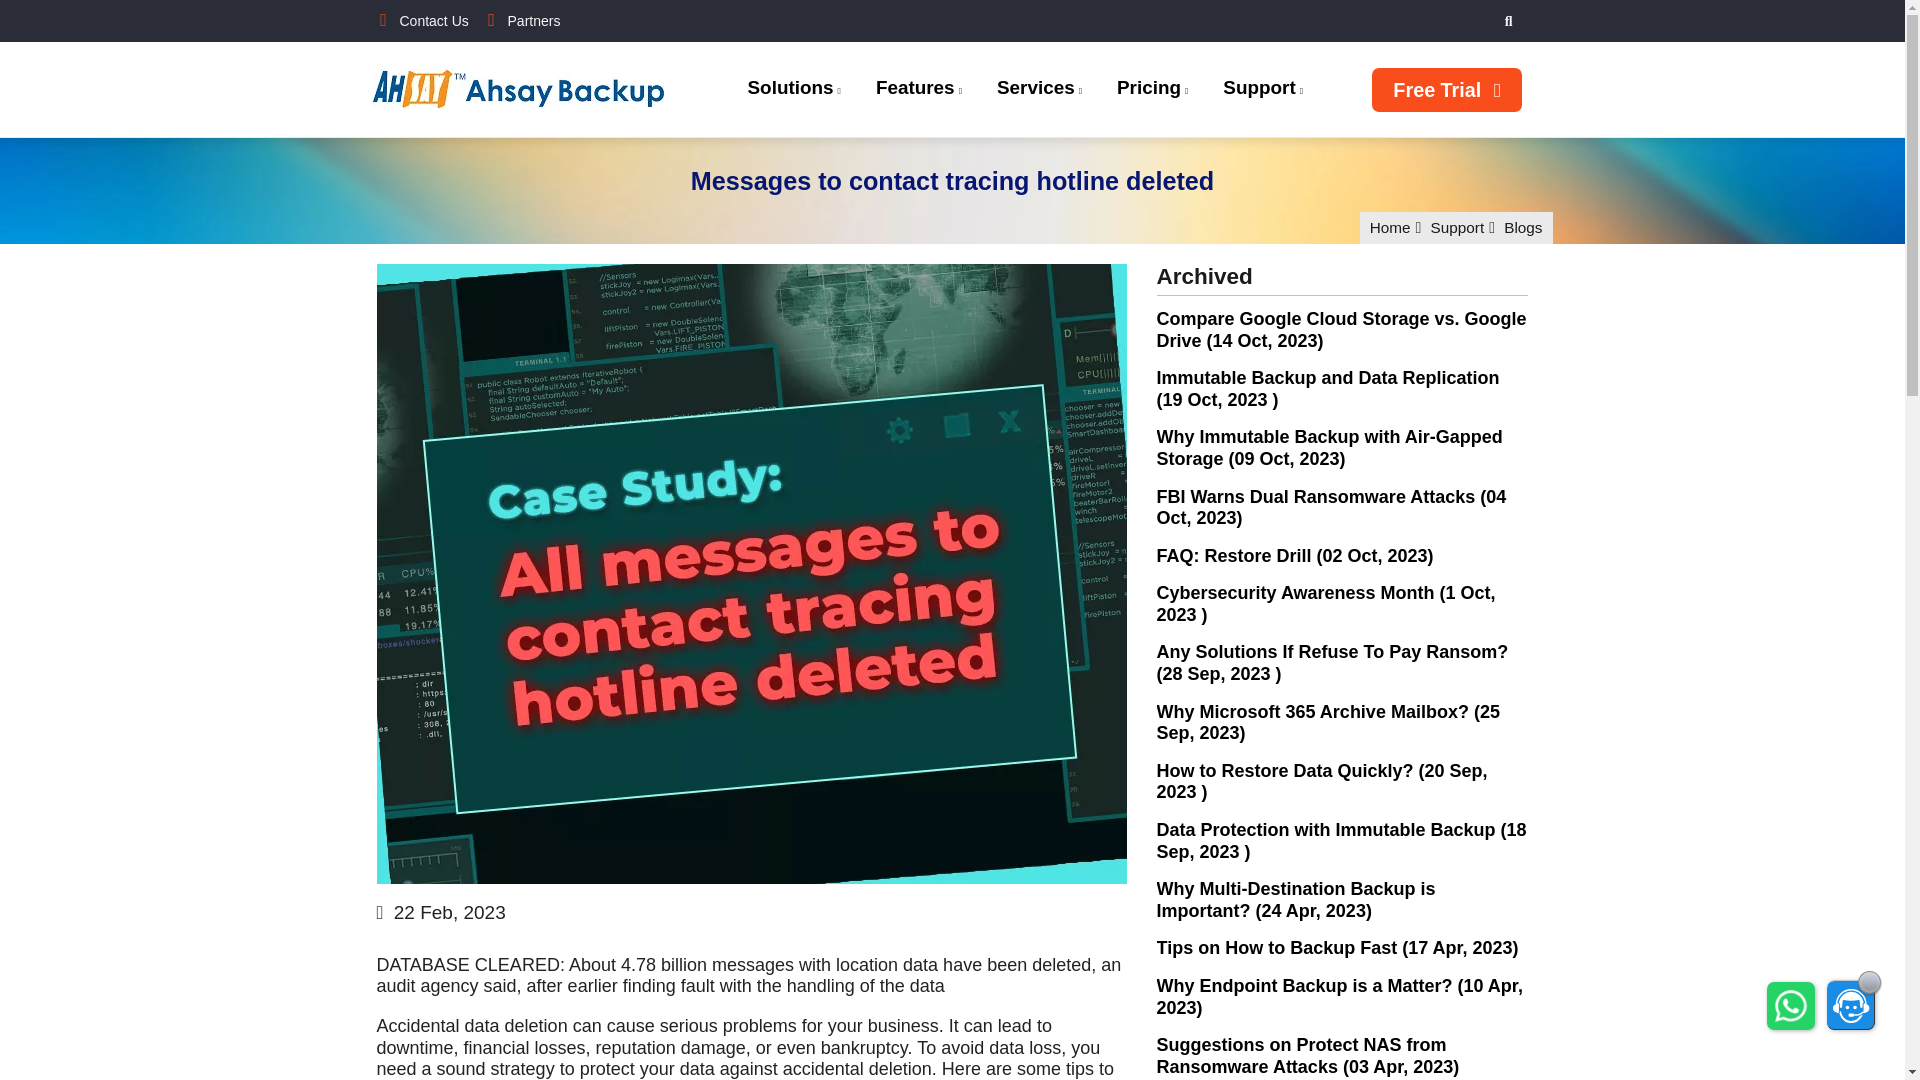 This screenshot has width=1920, height=1080. What do you see at coordinates (792, 90) in the screenshot?
I see `Solutions` at bounding box center [792, 90].